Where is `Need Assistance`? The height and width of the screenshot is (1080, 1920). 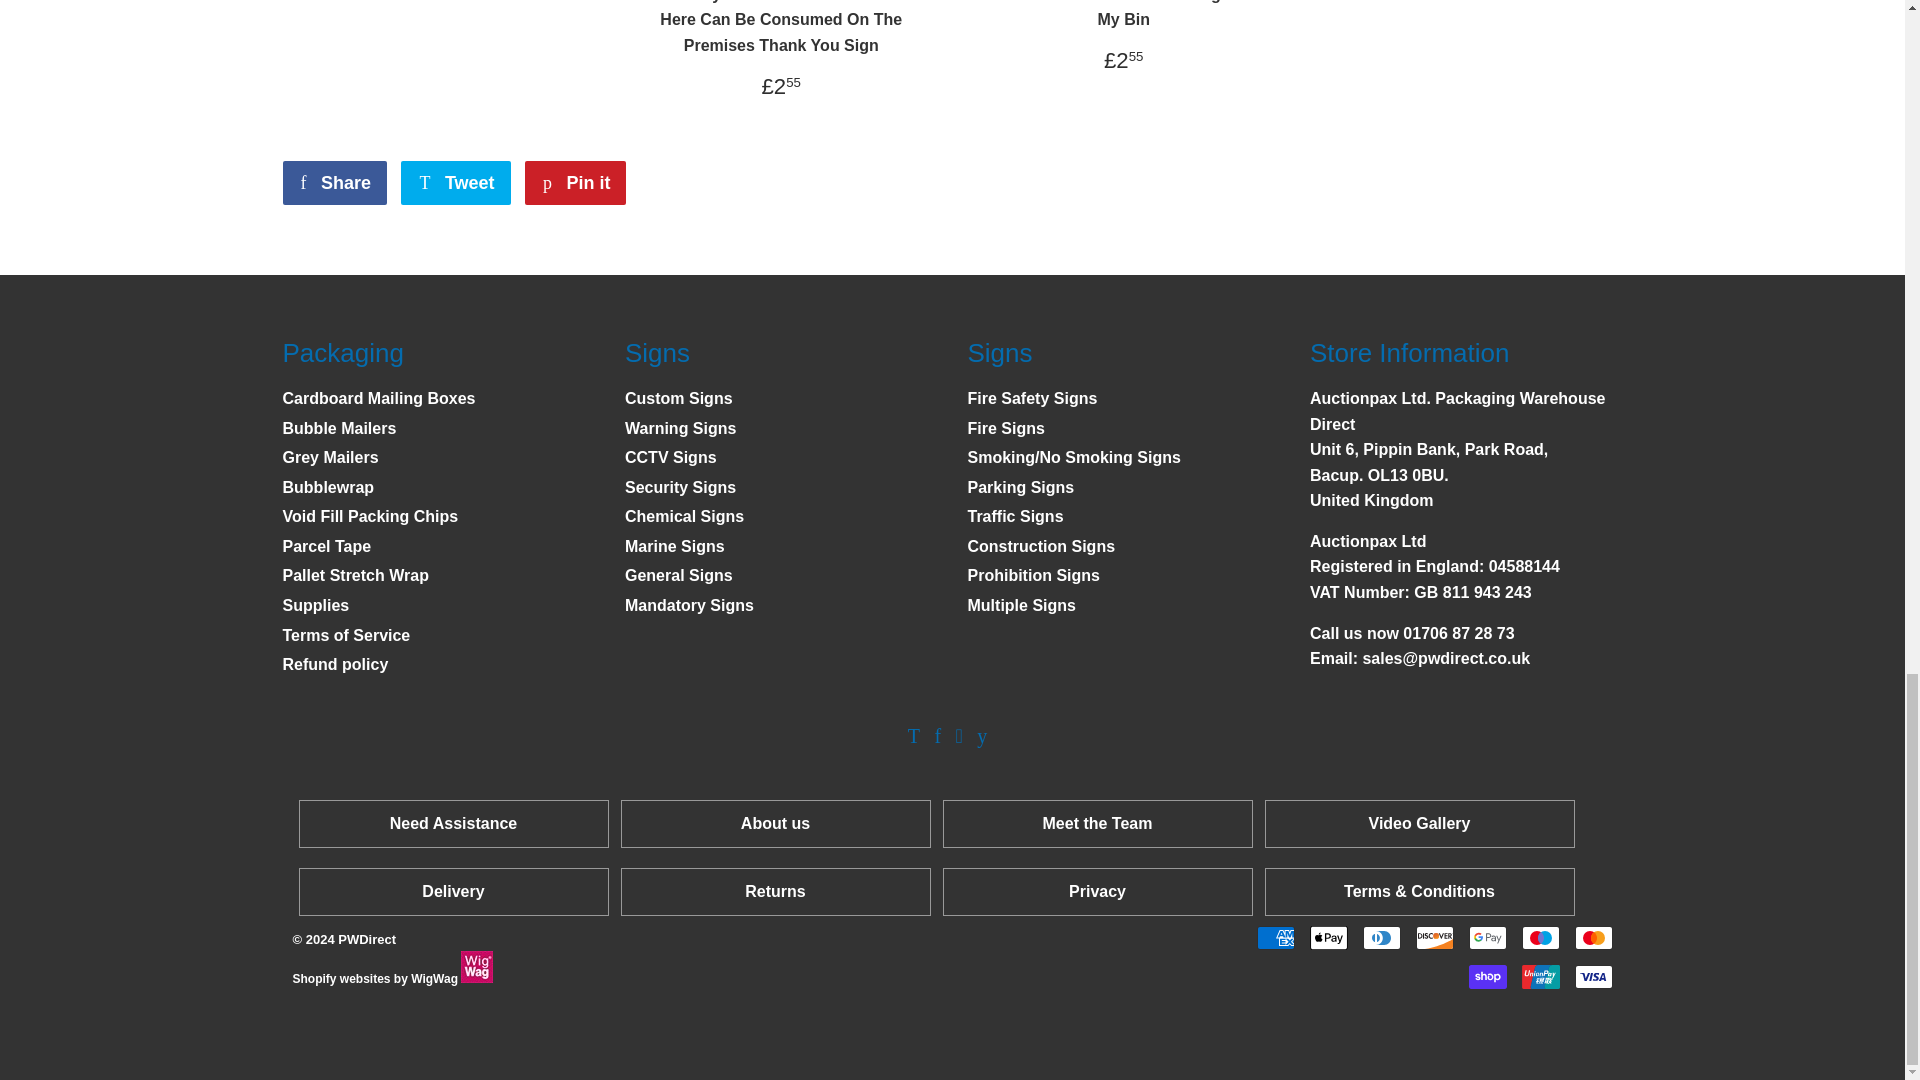
Need Assistance is located at coordinates (452, 823).